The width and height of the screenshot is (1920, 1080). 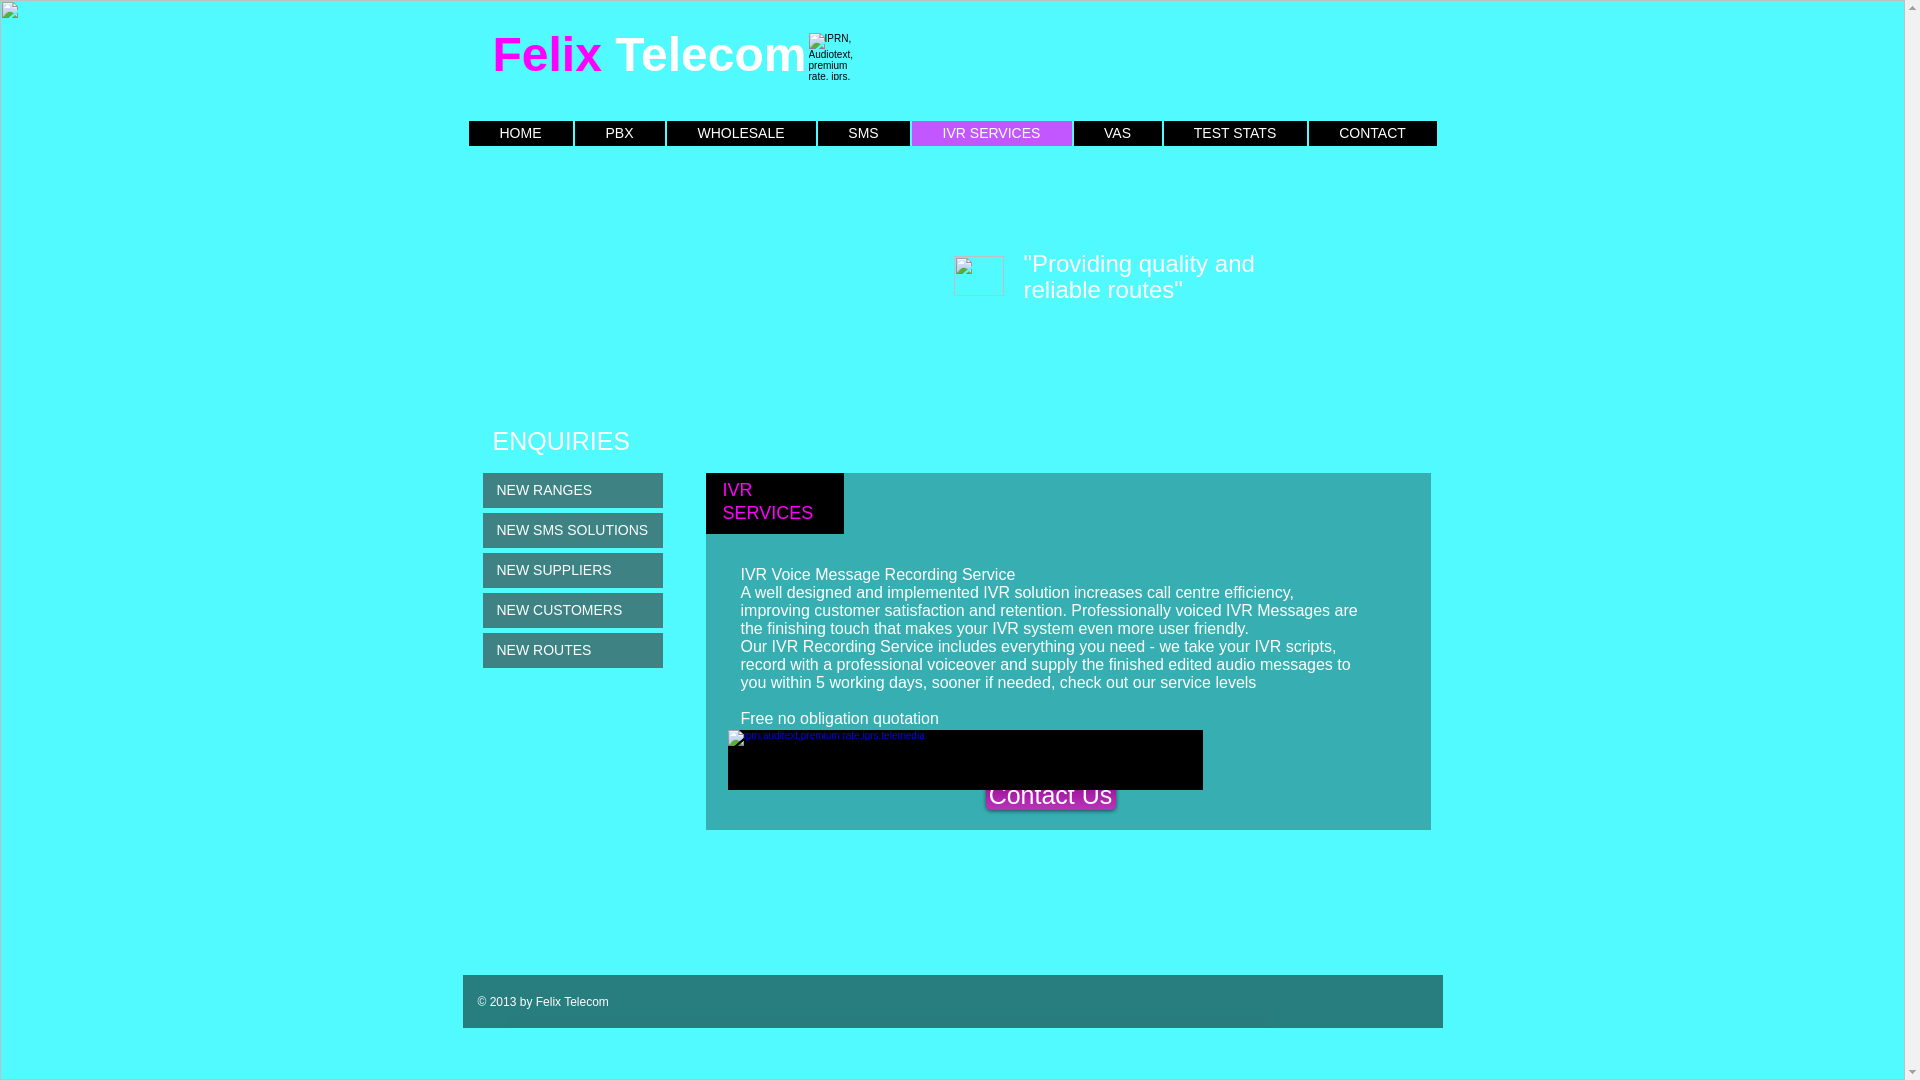 I want to click on WHOLESALE, so click(x=740, y=132).